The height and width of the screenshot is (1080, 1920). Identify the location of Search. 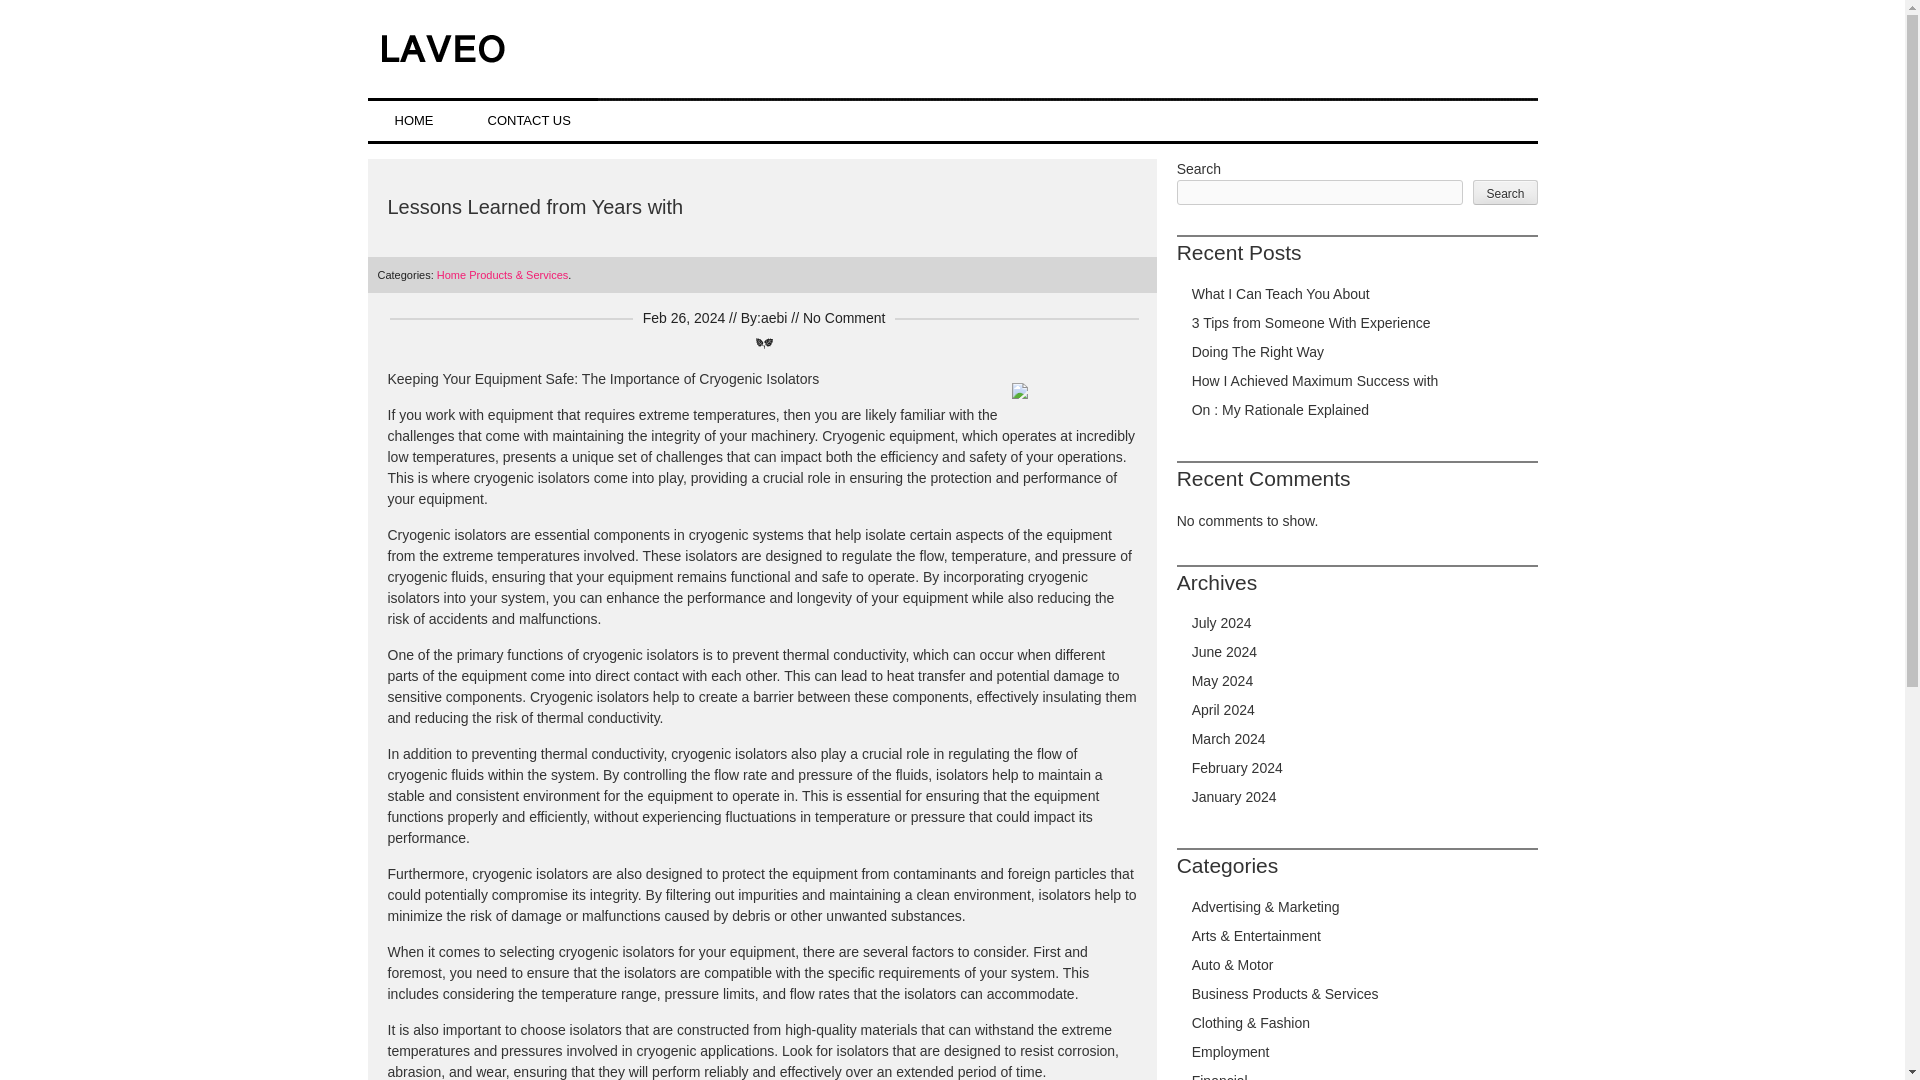
(1504, 193).